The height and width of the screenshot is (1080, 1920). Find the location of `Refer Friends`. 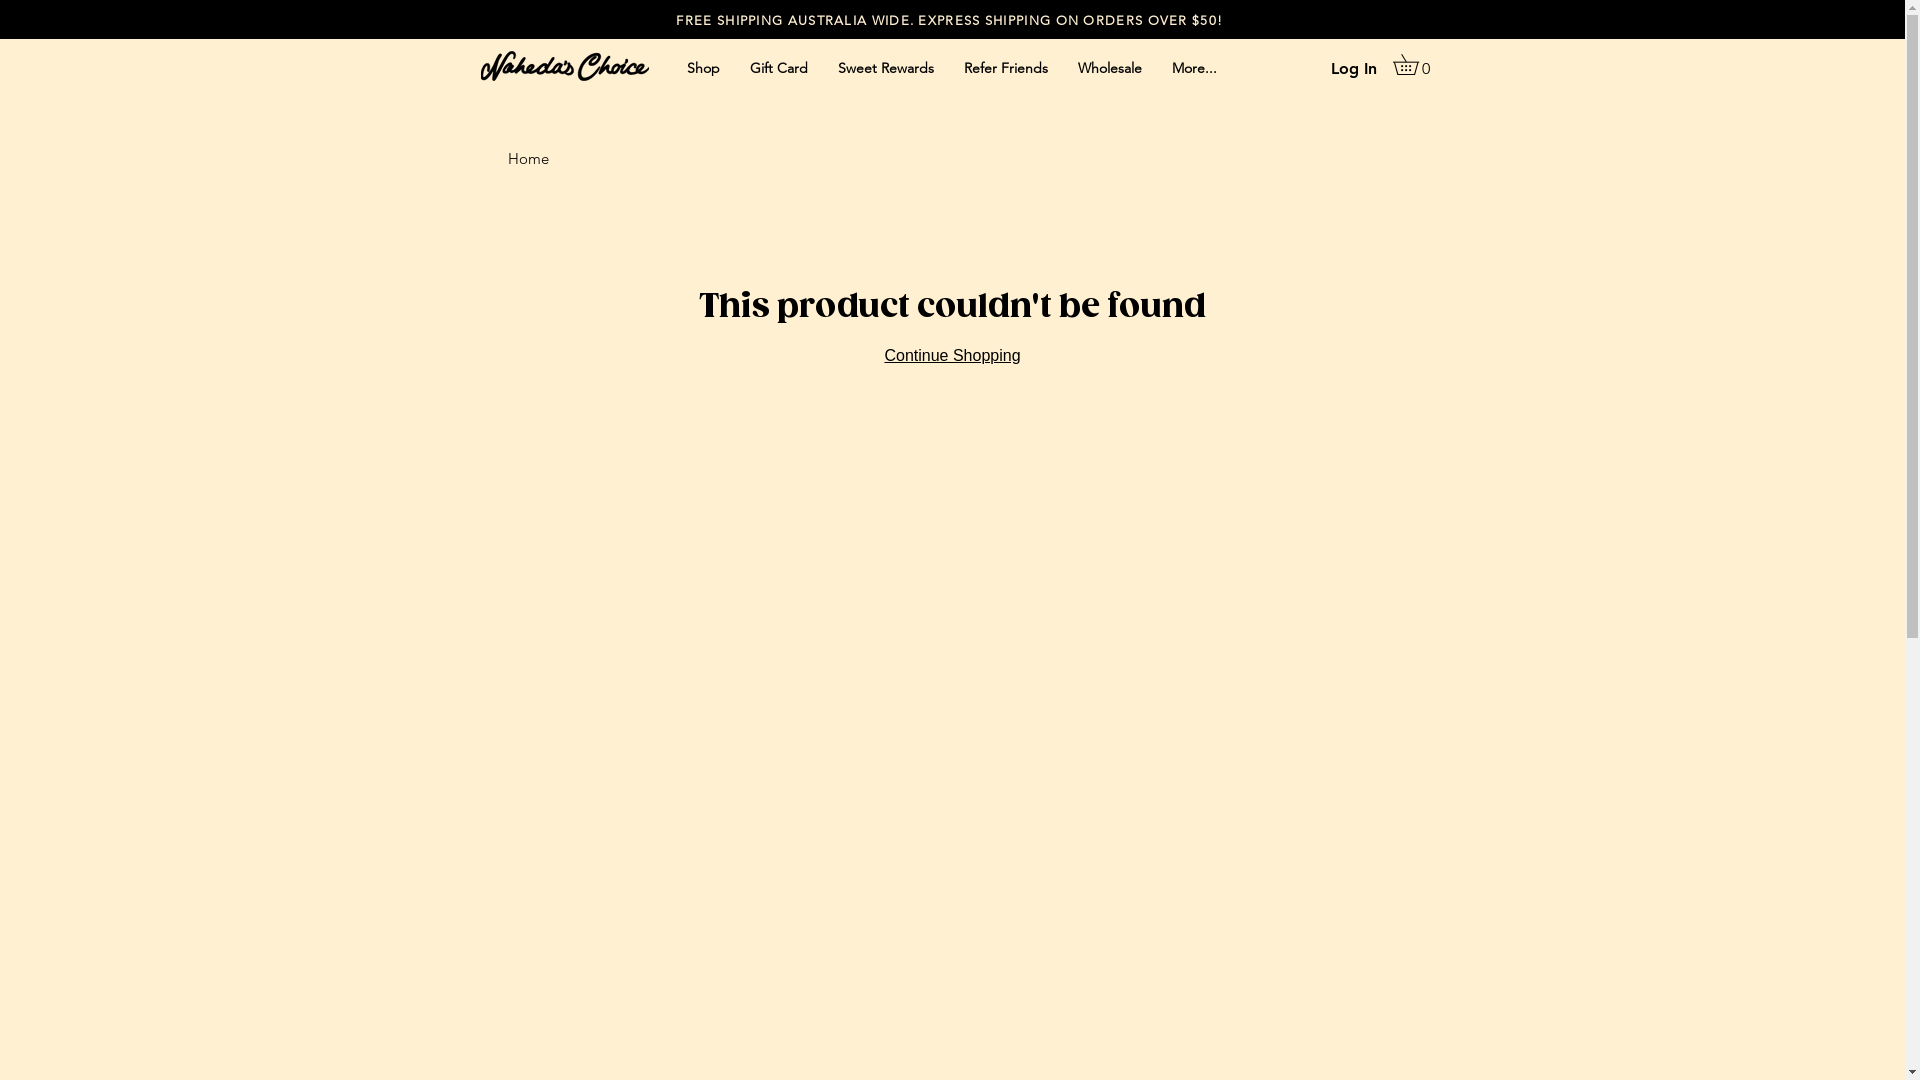

Refer Friends is located at coordinates (1005, 68).